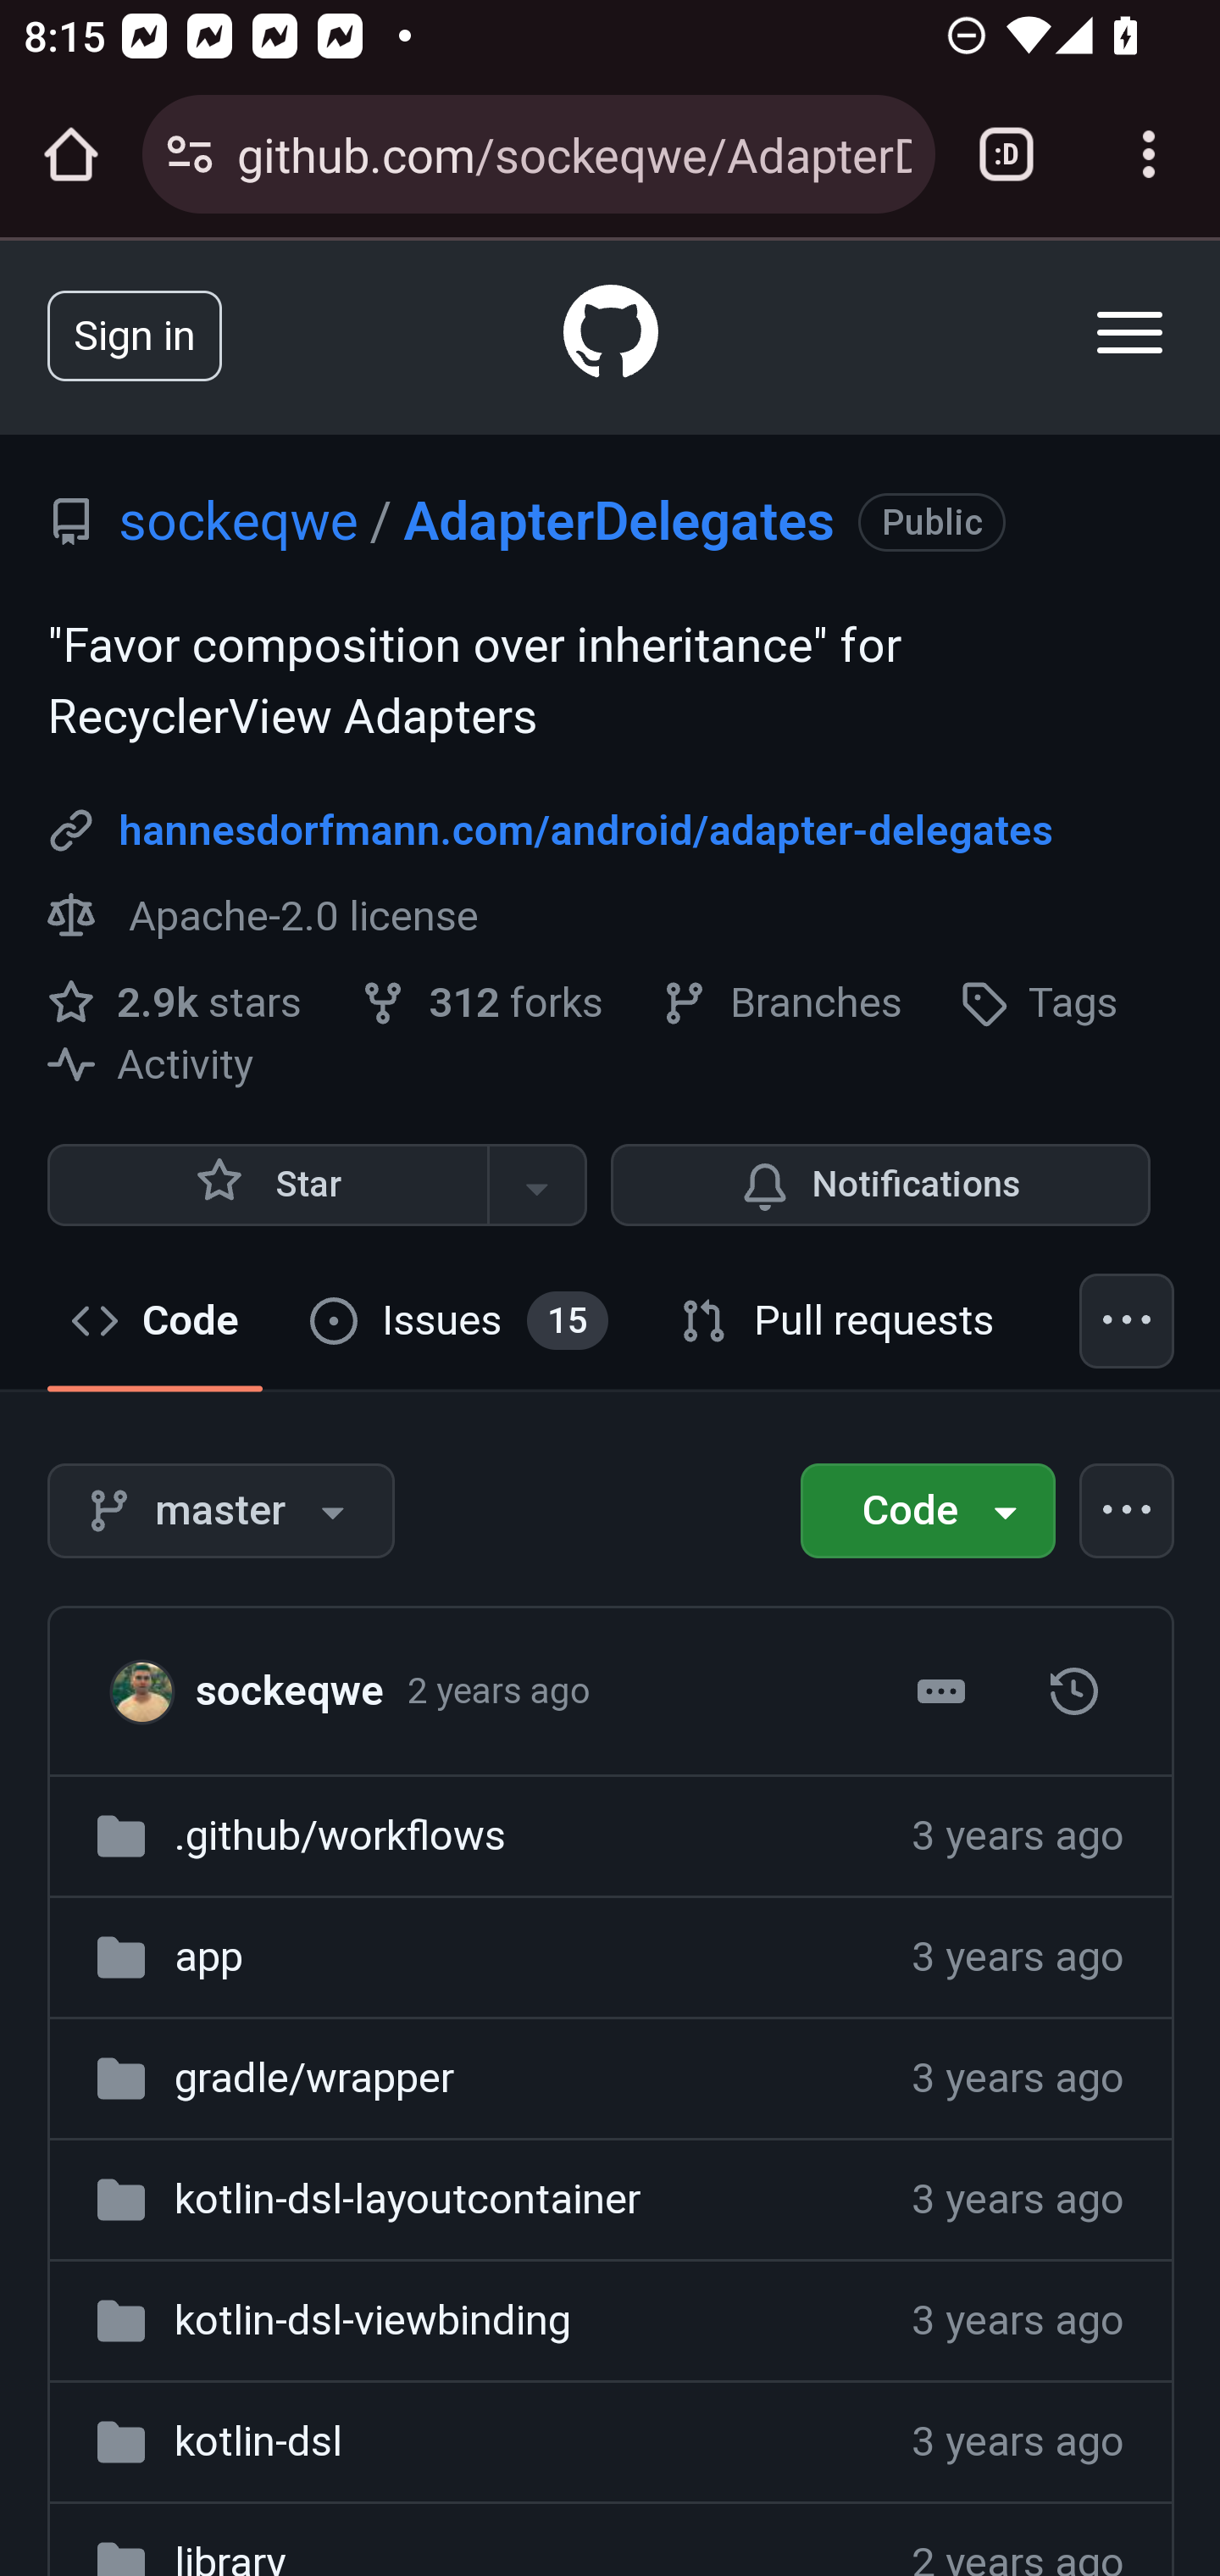 The height and width of the screenshot is (2576, 1220). Describe the element at coordinates (71, 154) in the screenshot. I see `Open the home page` at that location.